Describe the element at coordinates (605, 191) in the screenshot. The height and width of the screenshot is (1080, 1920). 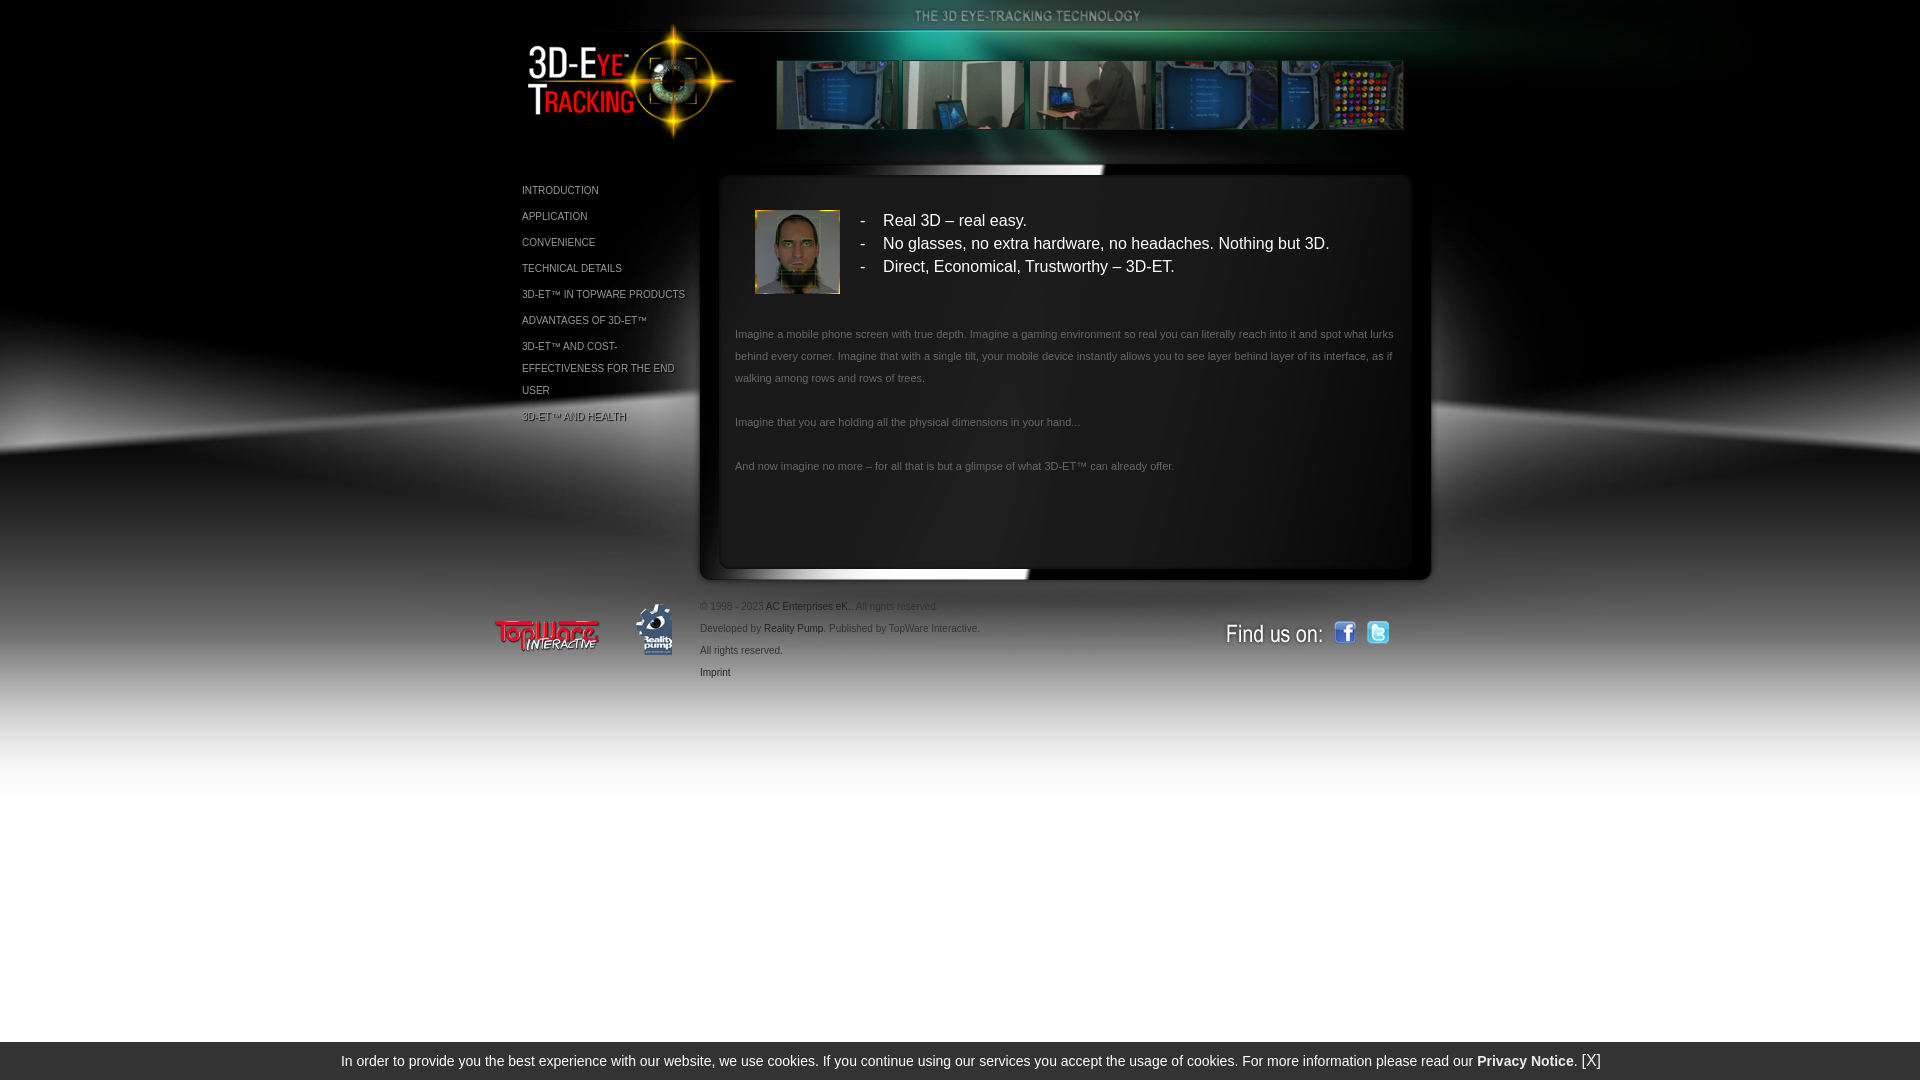
I see `INTRODUCTION` at that location.